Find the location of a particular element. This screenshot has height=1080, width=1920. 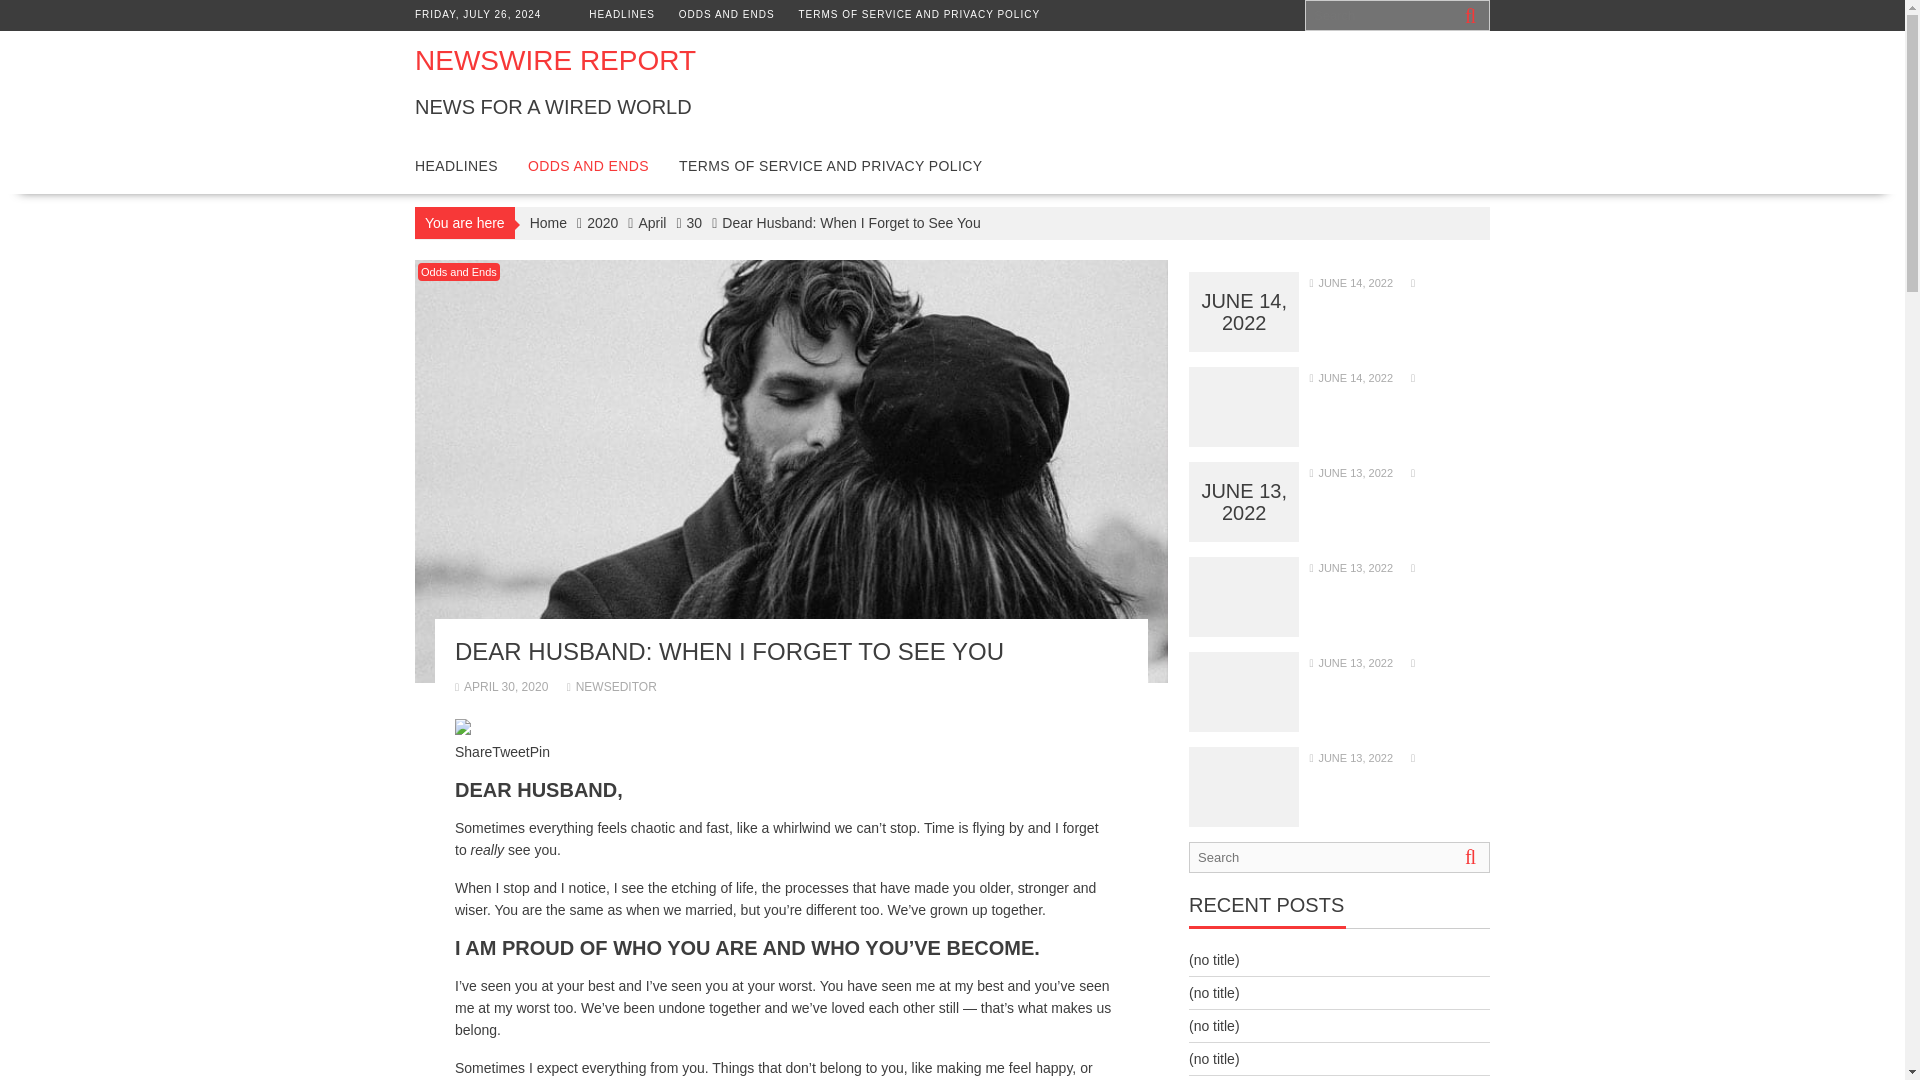

HEADLINES is located at coordinates (456, 166).